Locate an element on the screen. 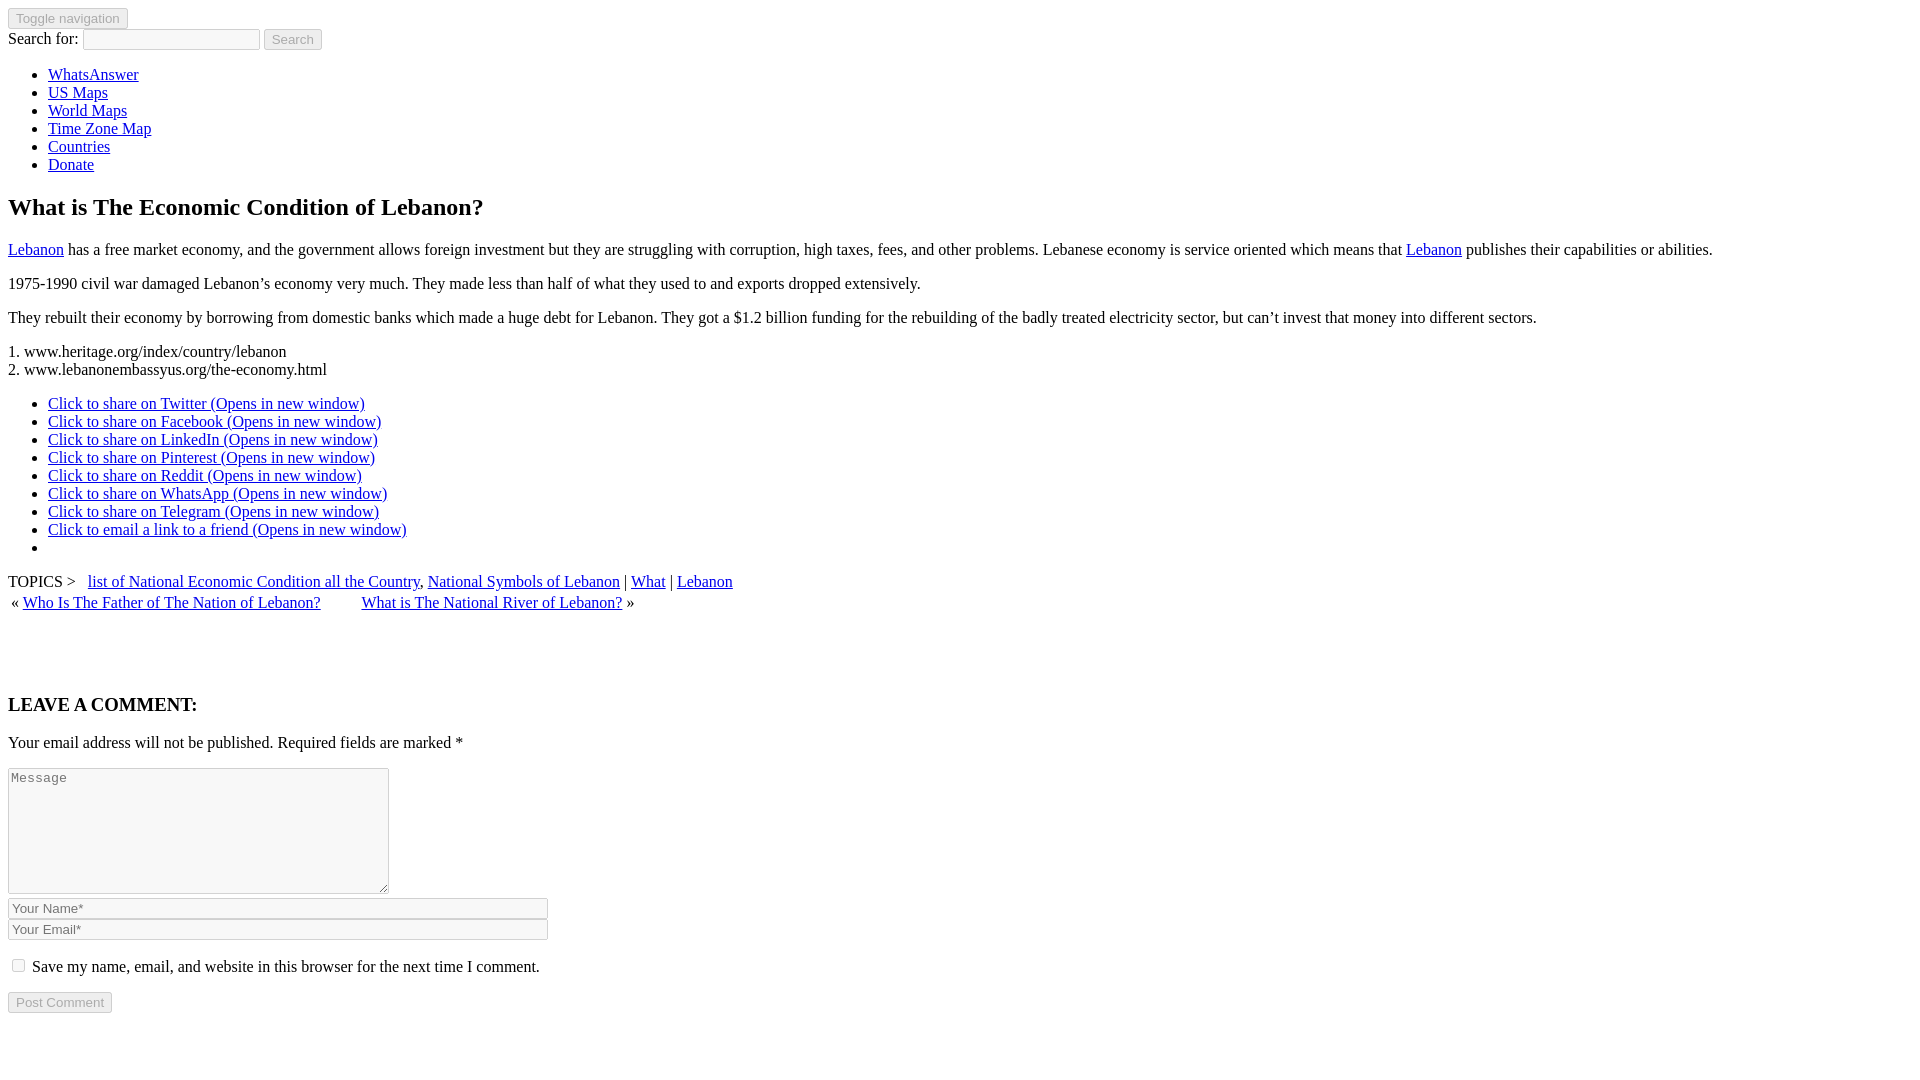  yes is located at coordinates (18, 966).